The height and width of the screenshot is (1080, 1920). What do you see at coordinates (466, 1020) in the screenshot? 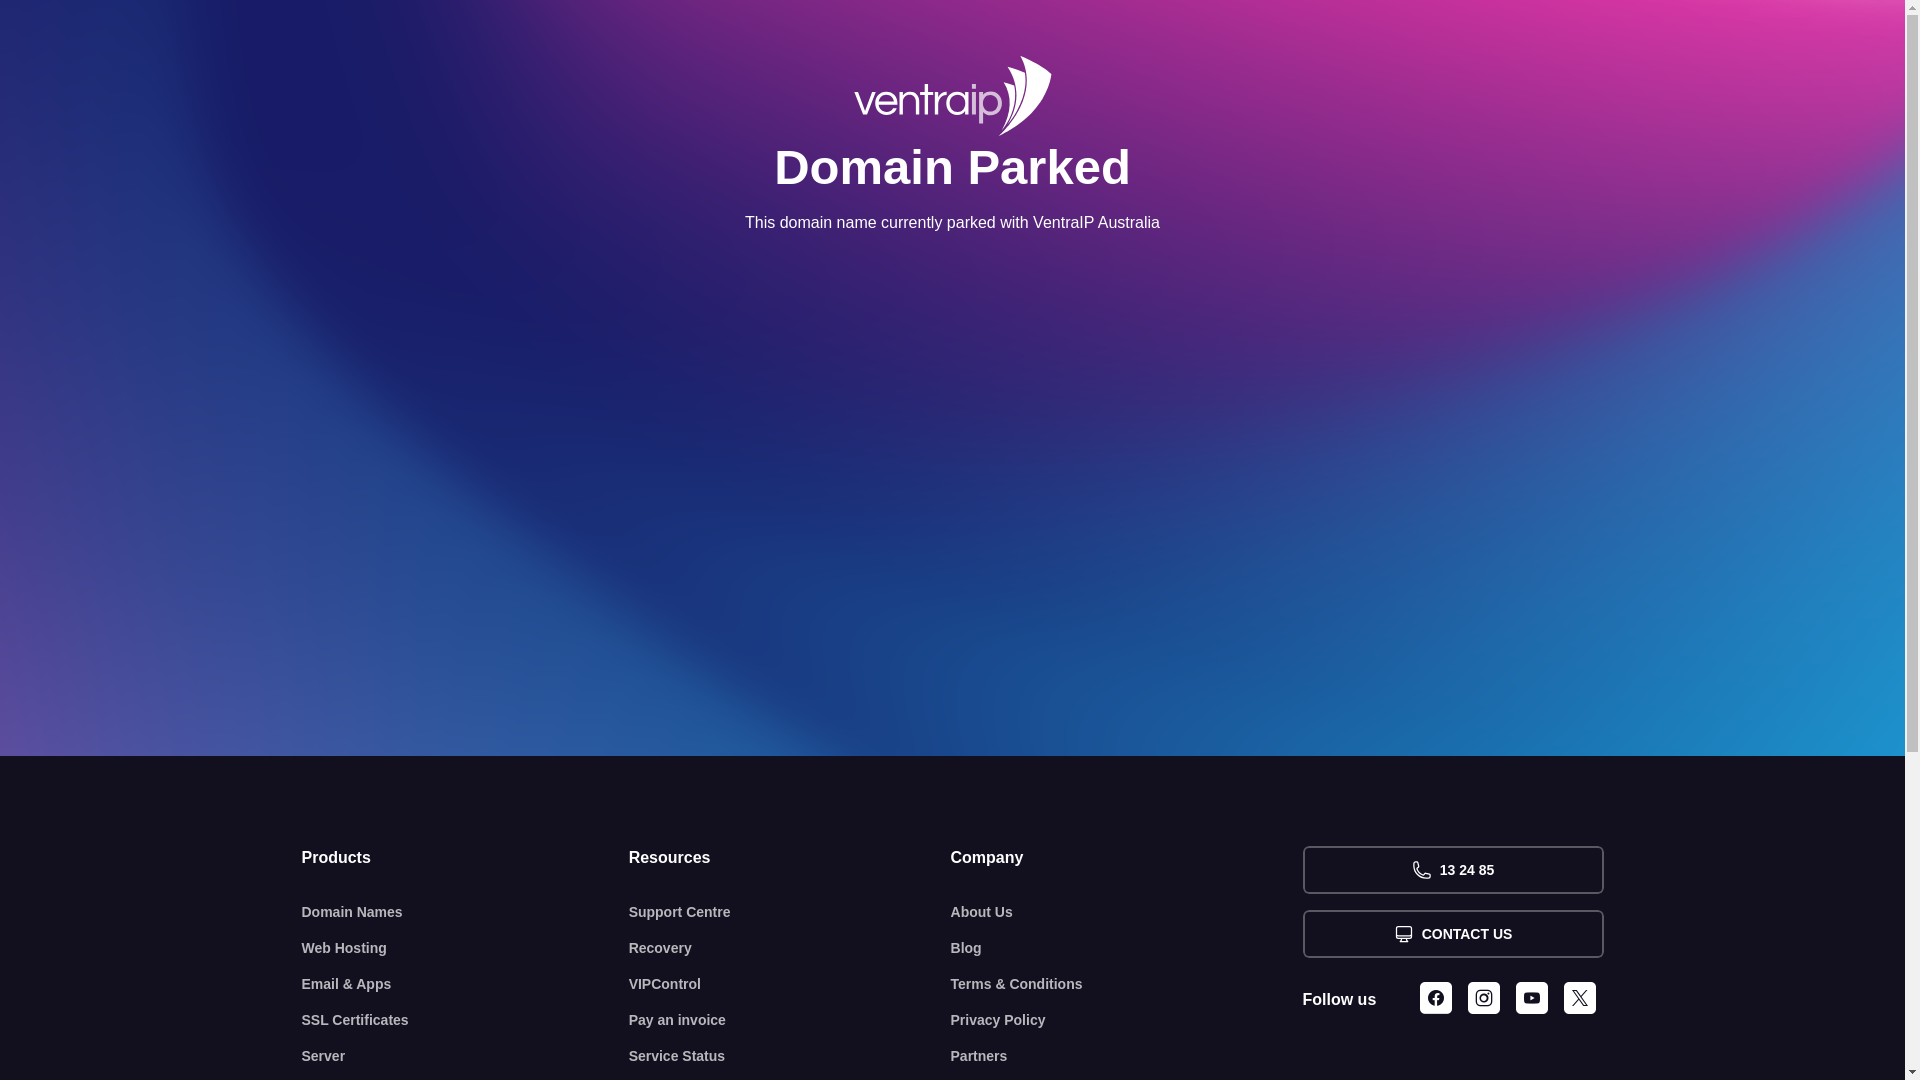
I see `SSL Certificates` at bounding box center [466, 1020].